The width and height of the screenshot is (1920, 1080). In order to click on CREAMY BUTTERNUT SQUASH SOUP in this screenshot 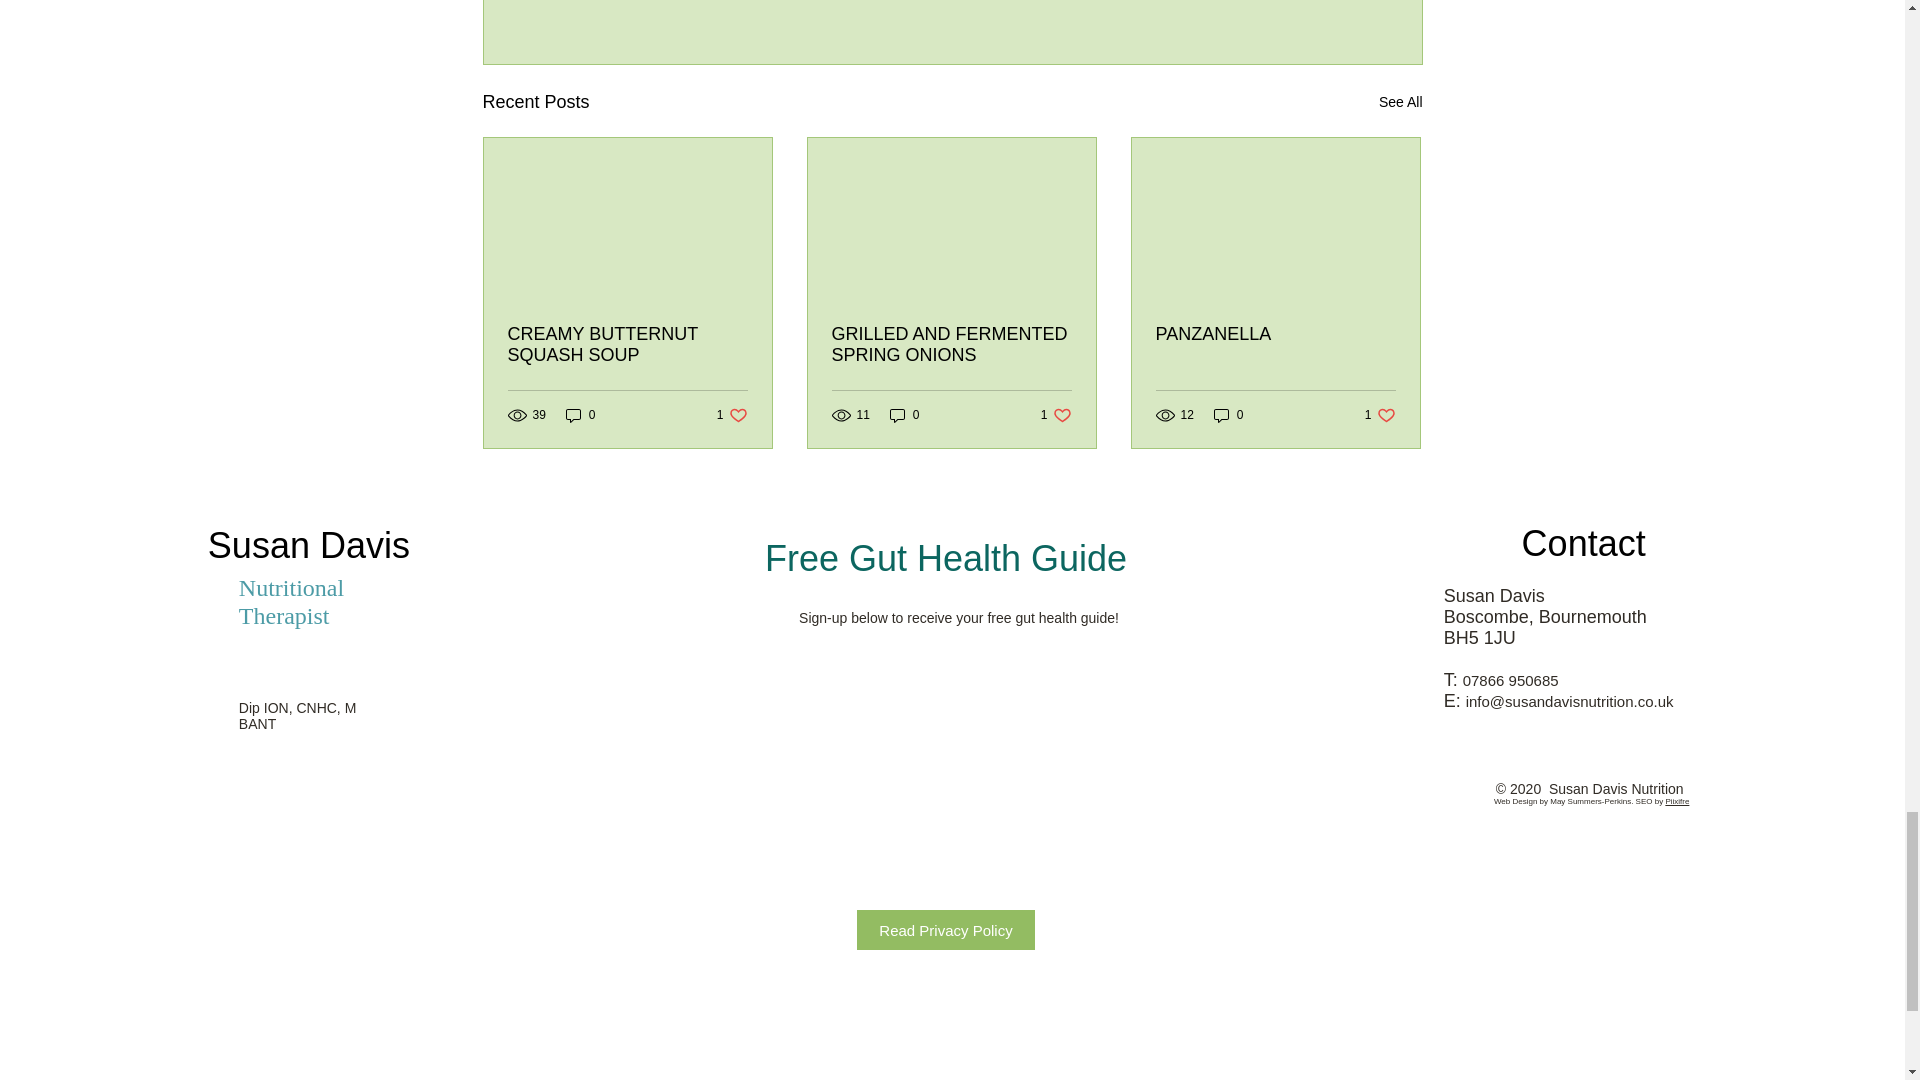, I will do `click(1275, 334)`.